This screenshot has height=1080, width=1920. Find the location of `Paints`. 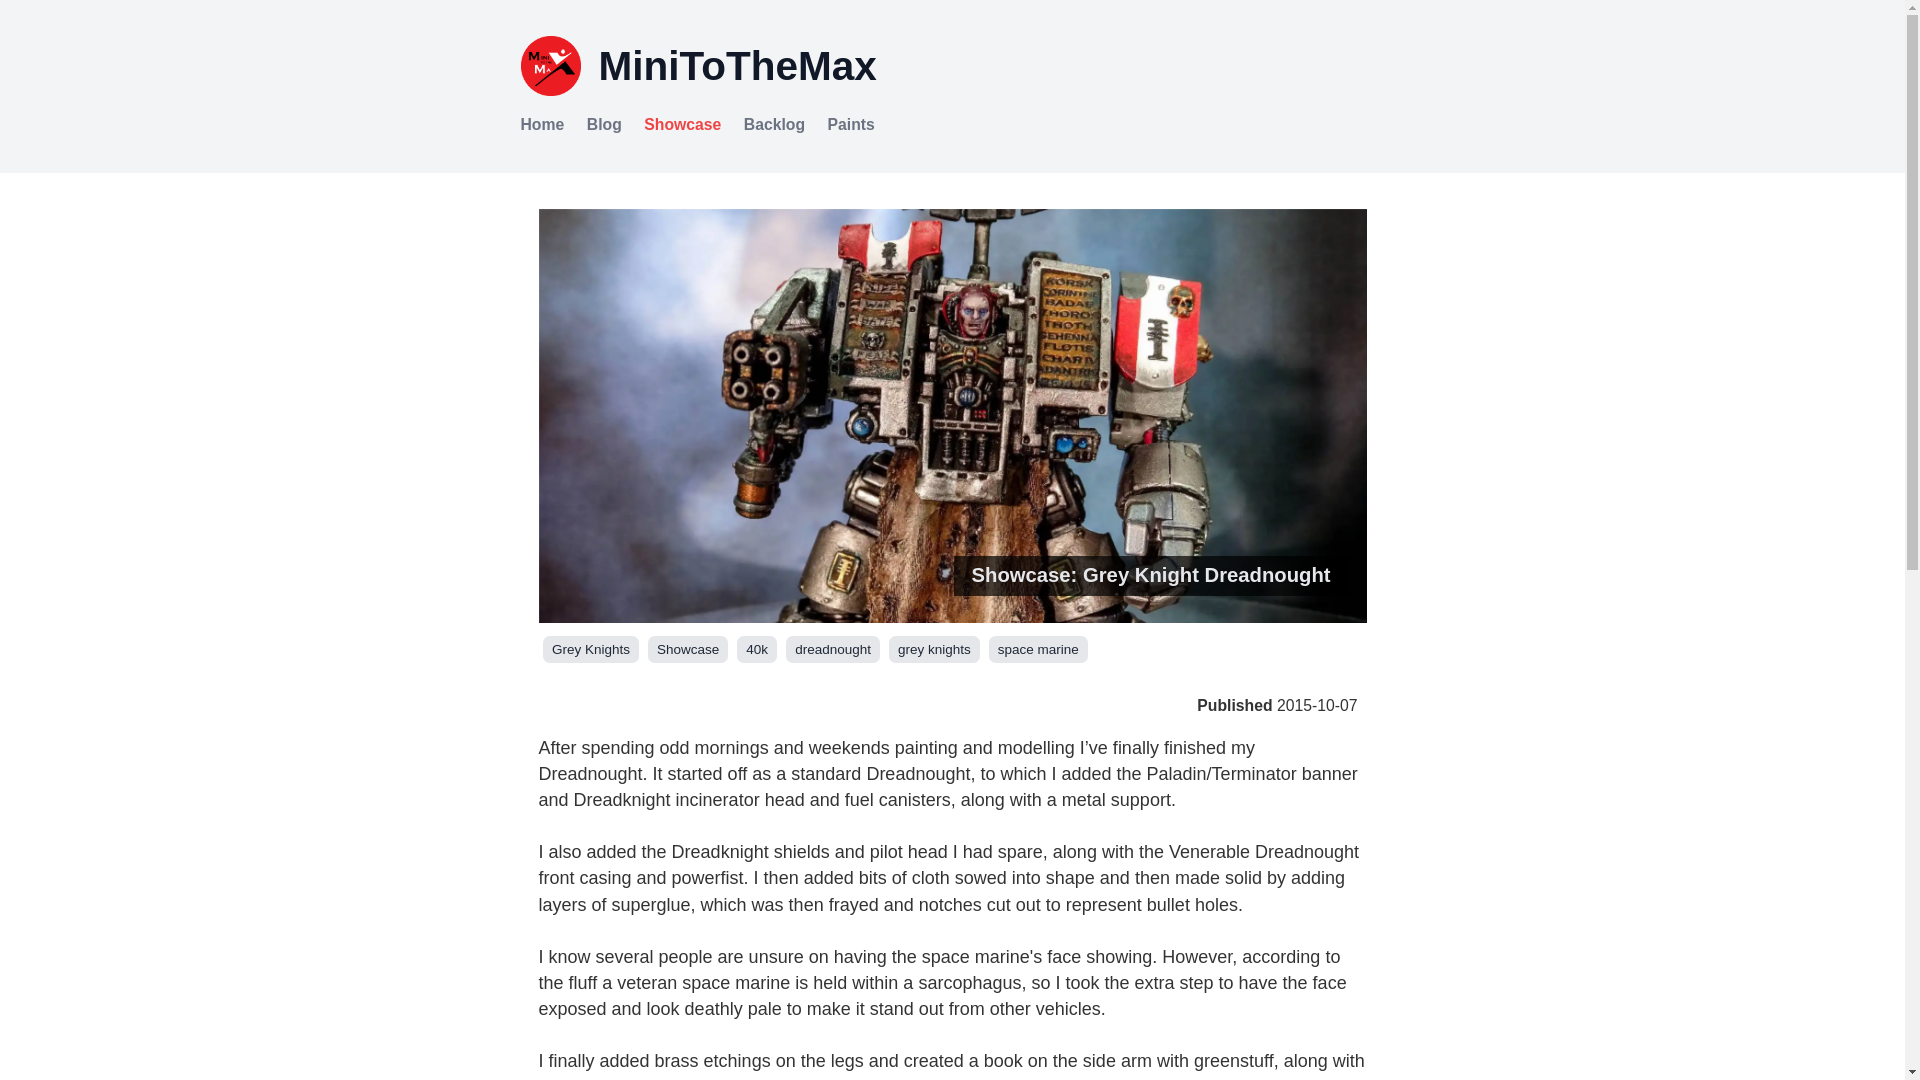

Paints is located at coordinates (851, 126).